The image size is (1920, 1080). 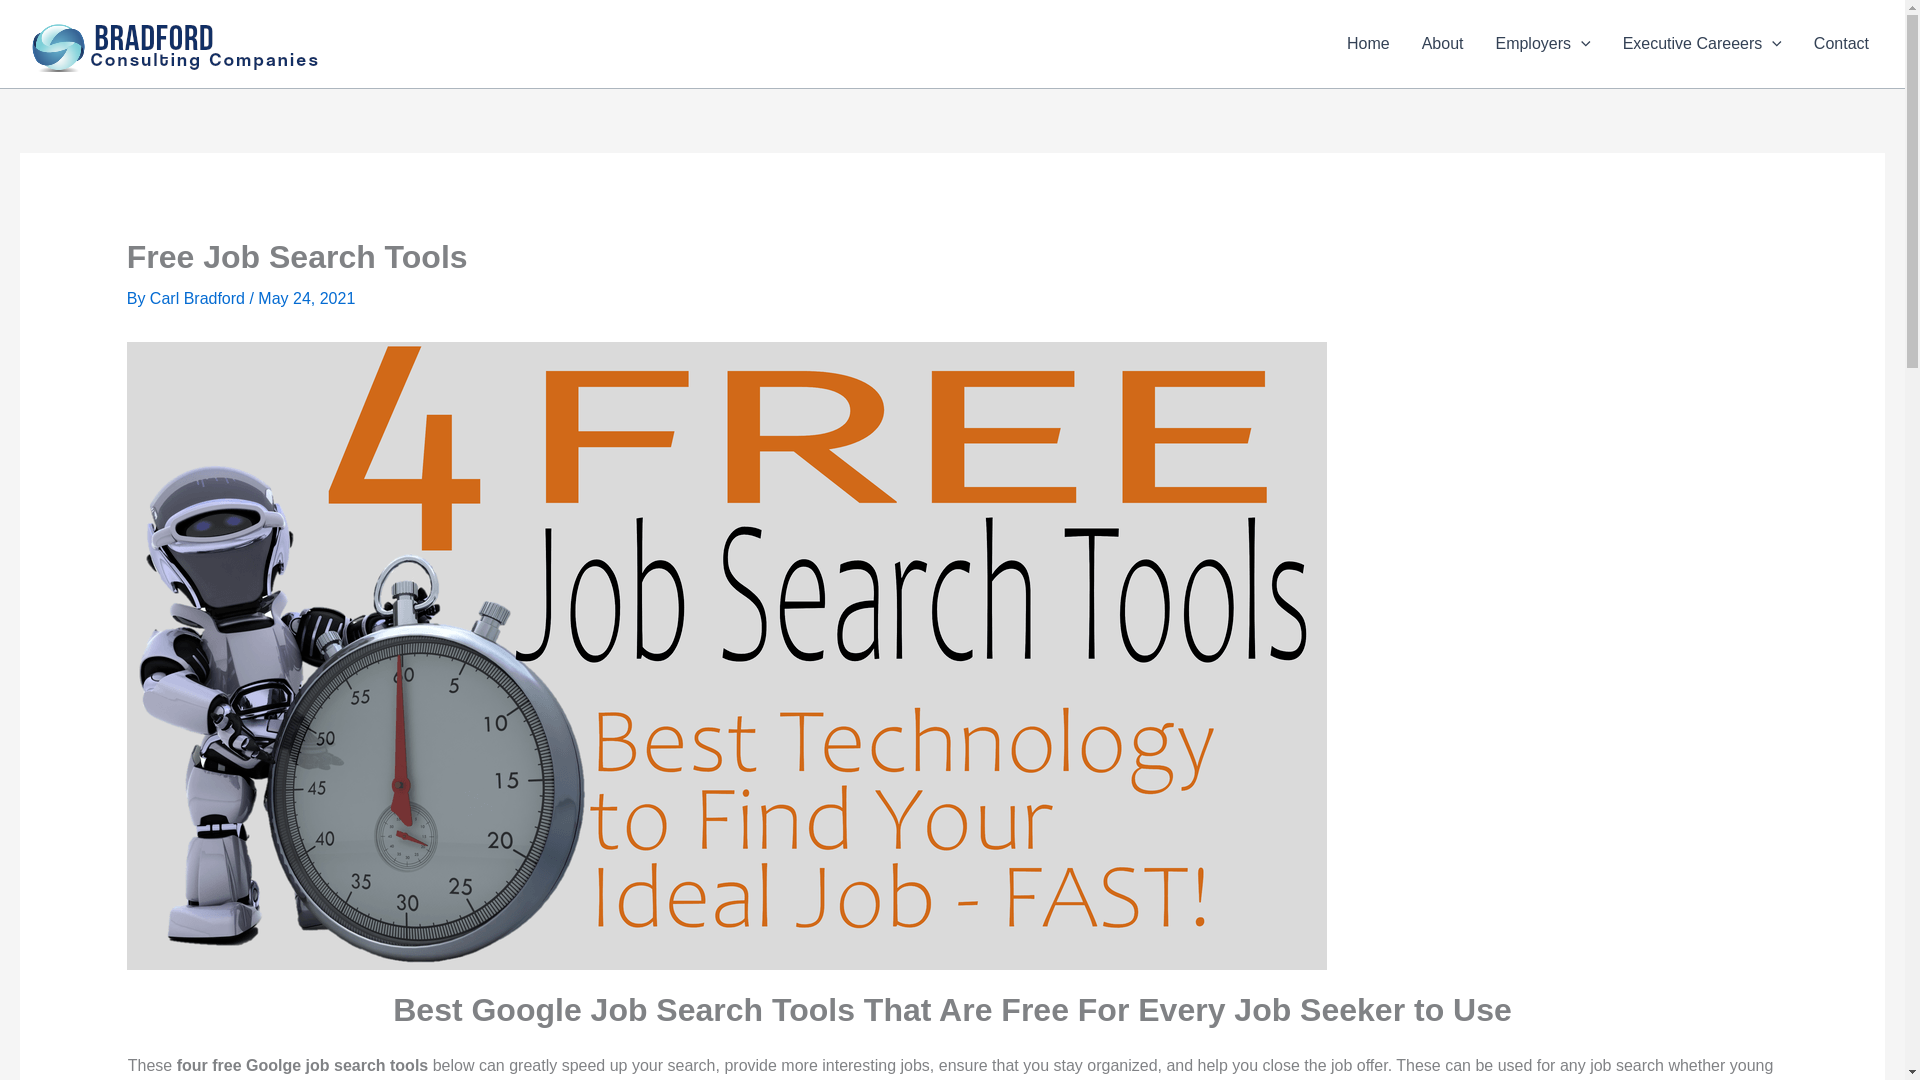 What do you see at coordinates (1368, 44) in the screenshot?
I see `Home` at bounding box center [1368, 44].